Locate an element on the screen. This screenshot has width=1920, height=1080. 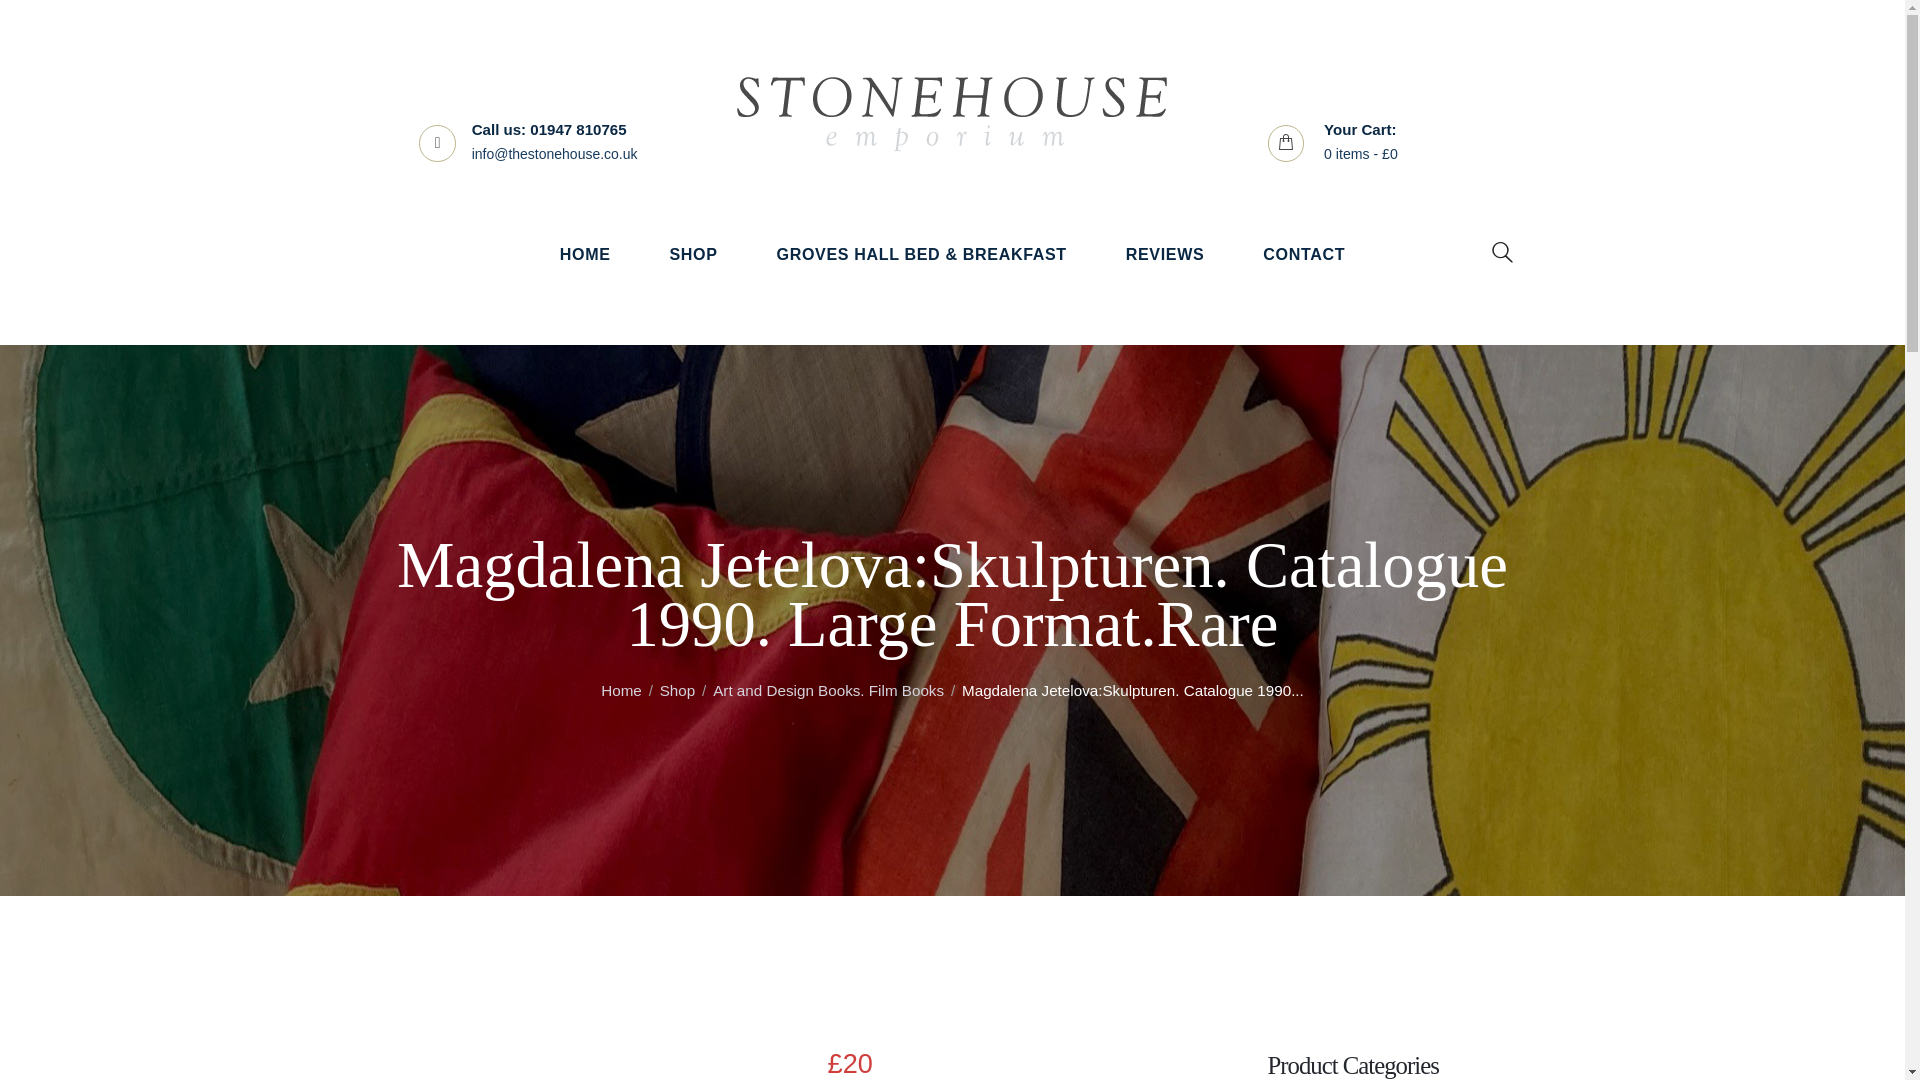
HOME is located at coordinates (584, 254).